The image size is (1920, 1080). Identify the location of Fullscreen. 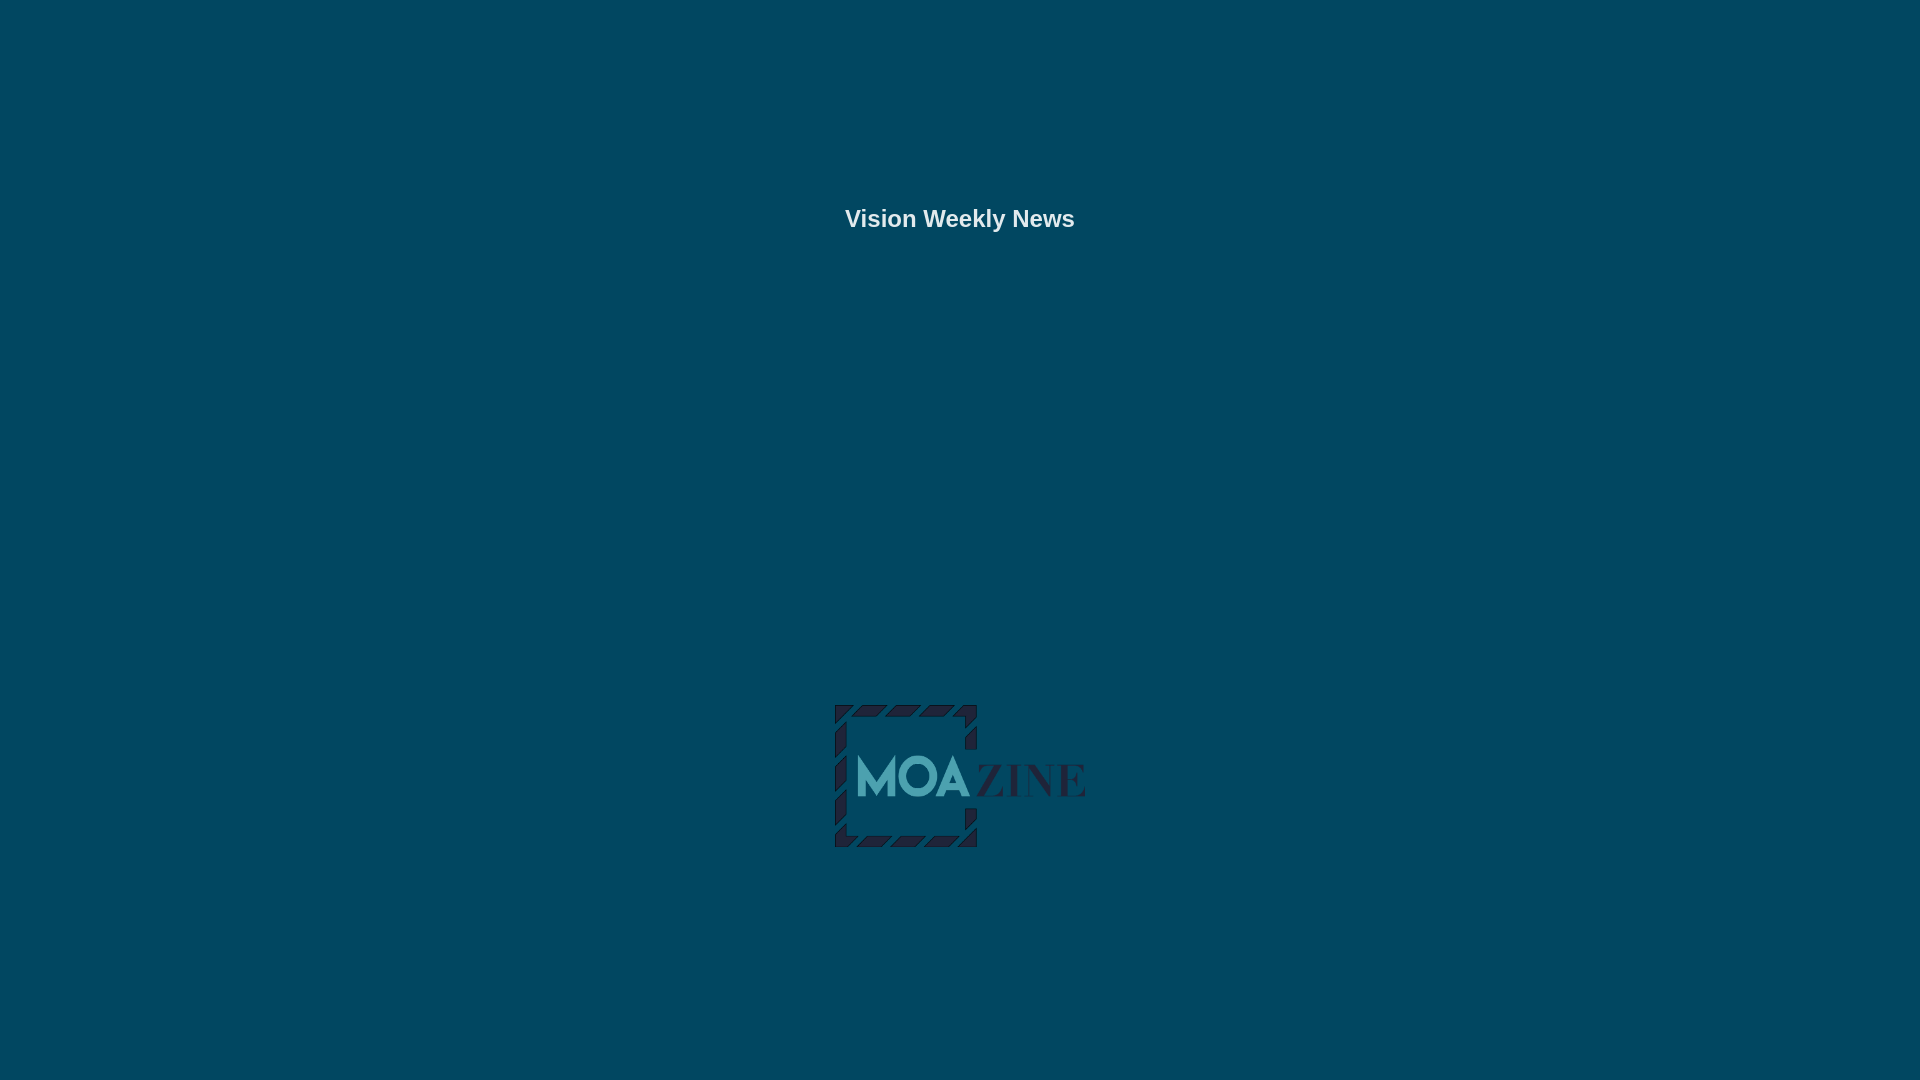
(1038, 1058).